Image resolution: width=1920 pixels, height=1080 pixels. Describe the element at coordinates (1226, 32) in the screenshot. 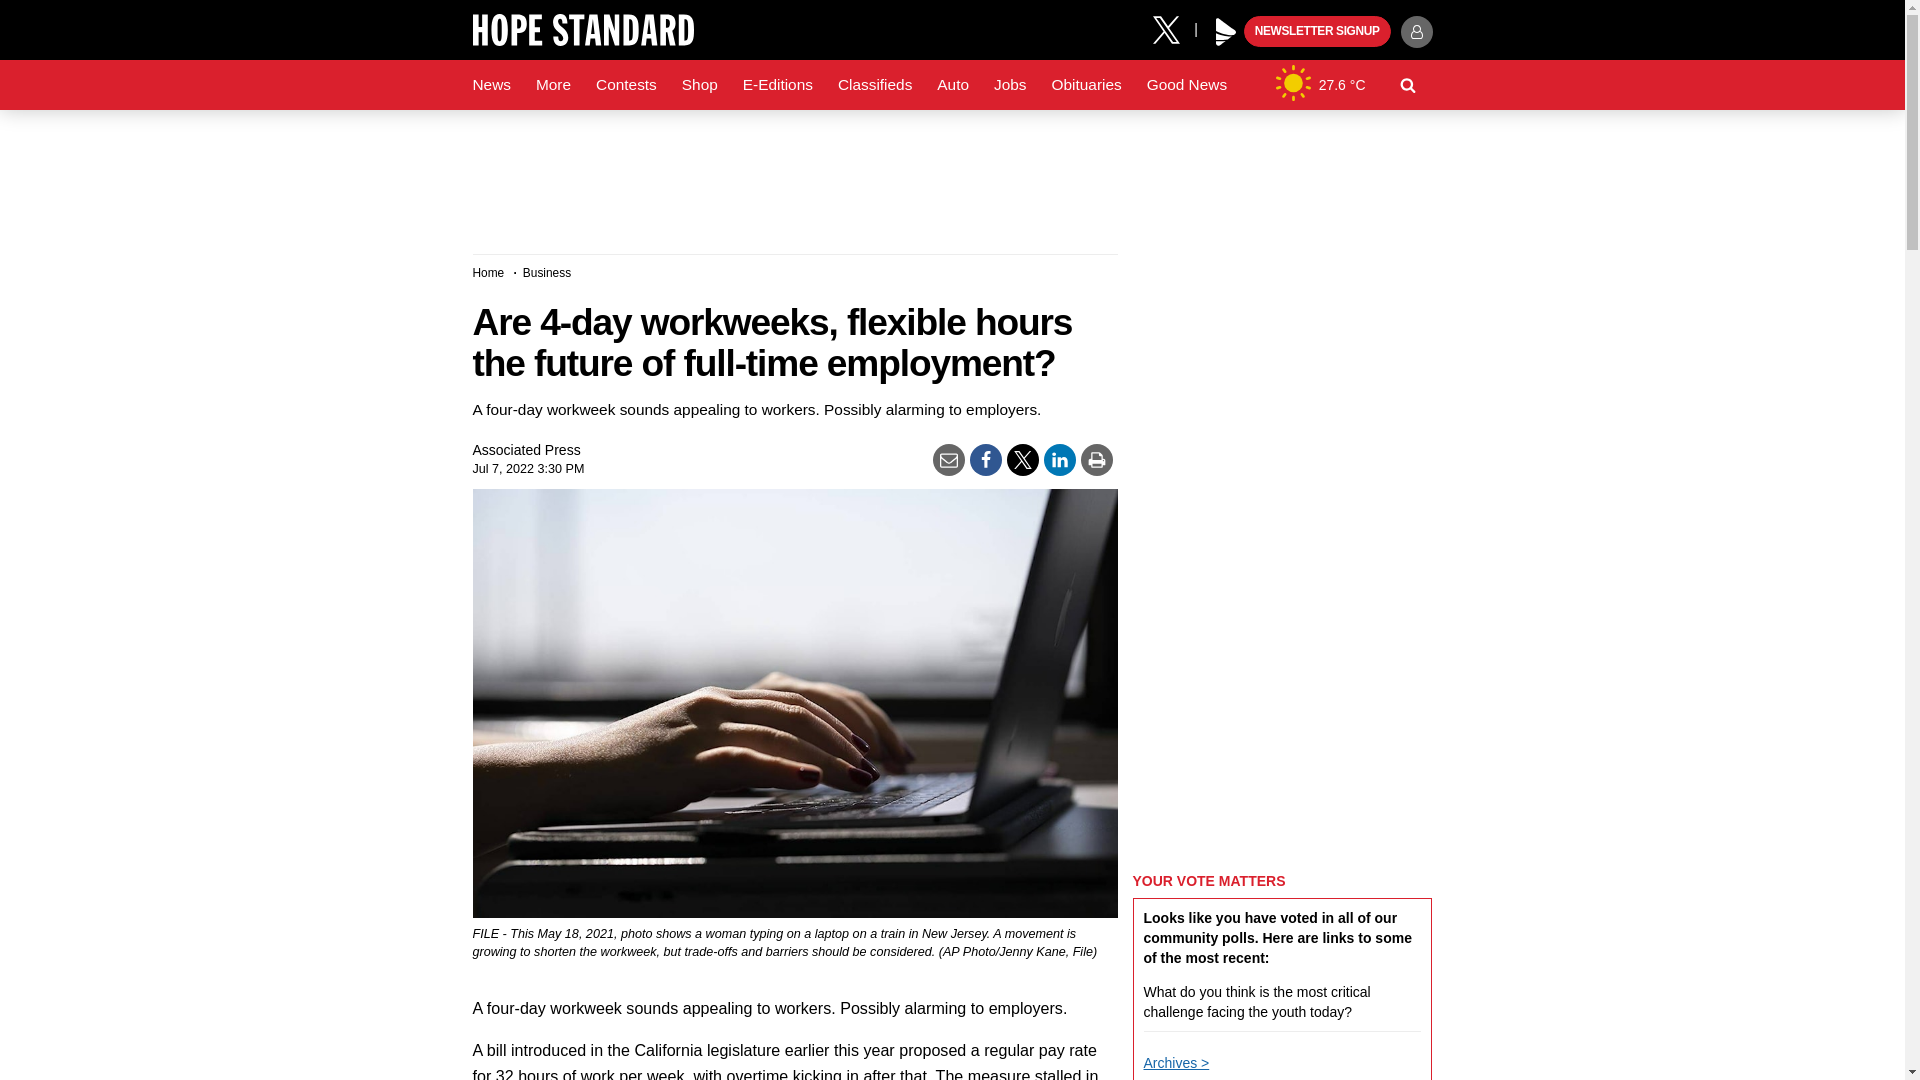

I see `Black Press Media` at that location.